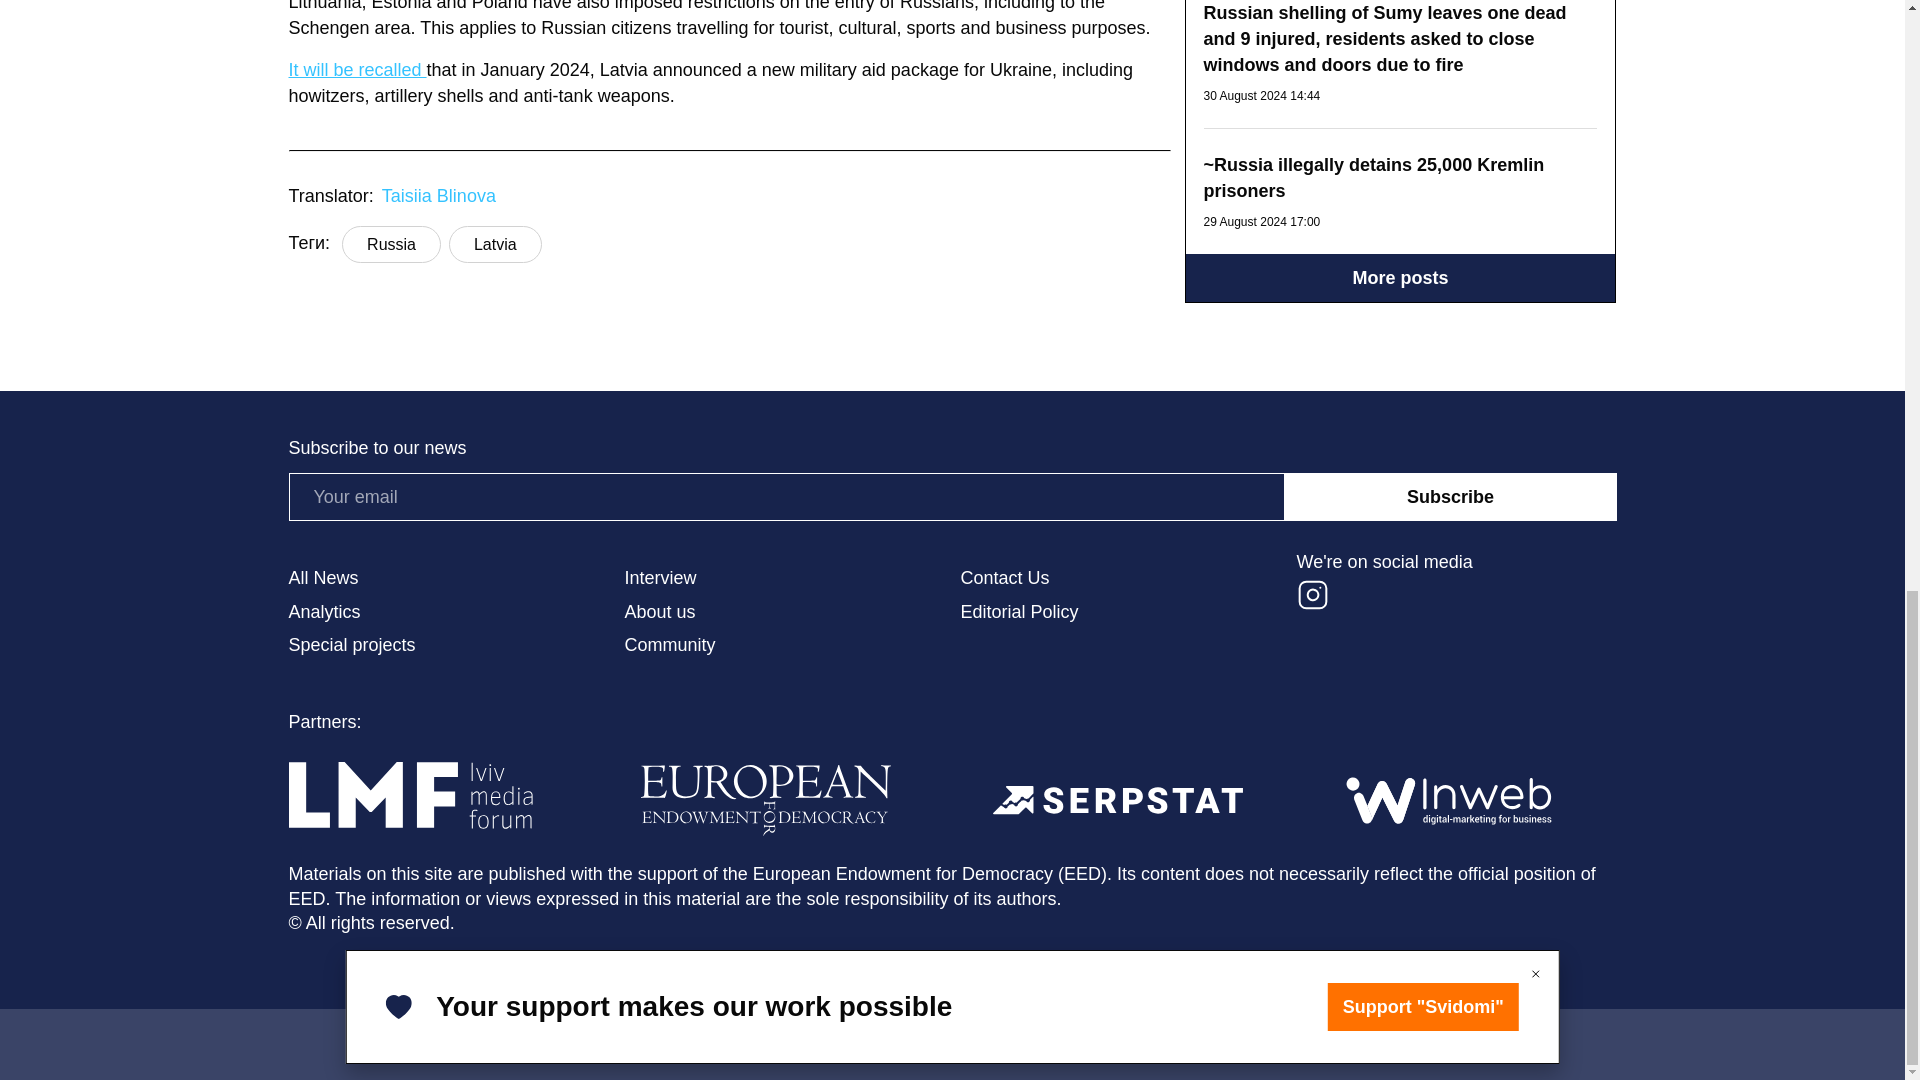 Image resolution: width=1920 pixels, height=1080 pixels. I want to click on Analytics, so click(448, 612).